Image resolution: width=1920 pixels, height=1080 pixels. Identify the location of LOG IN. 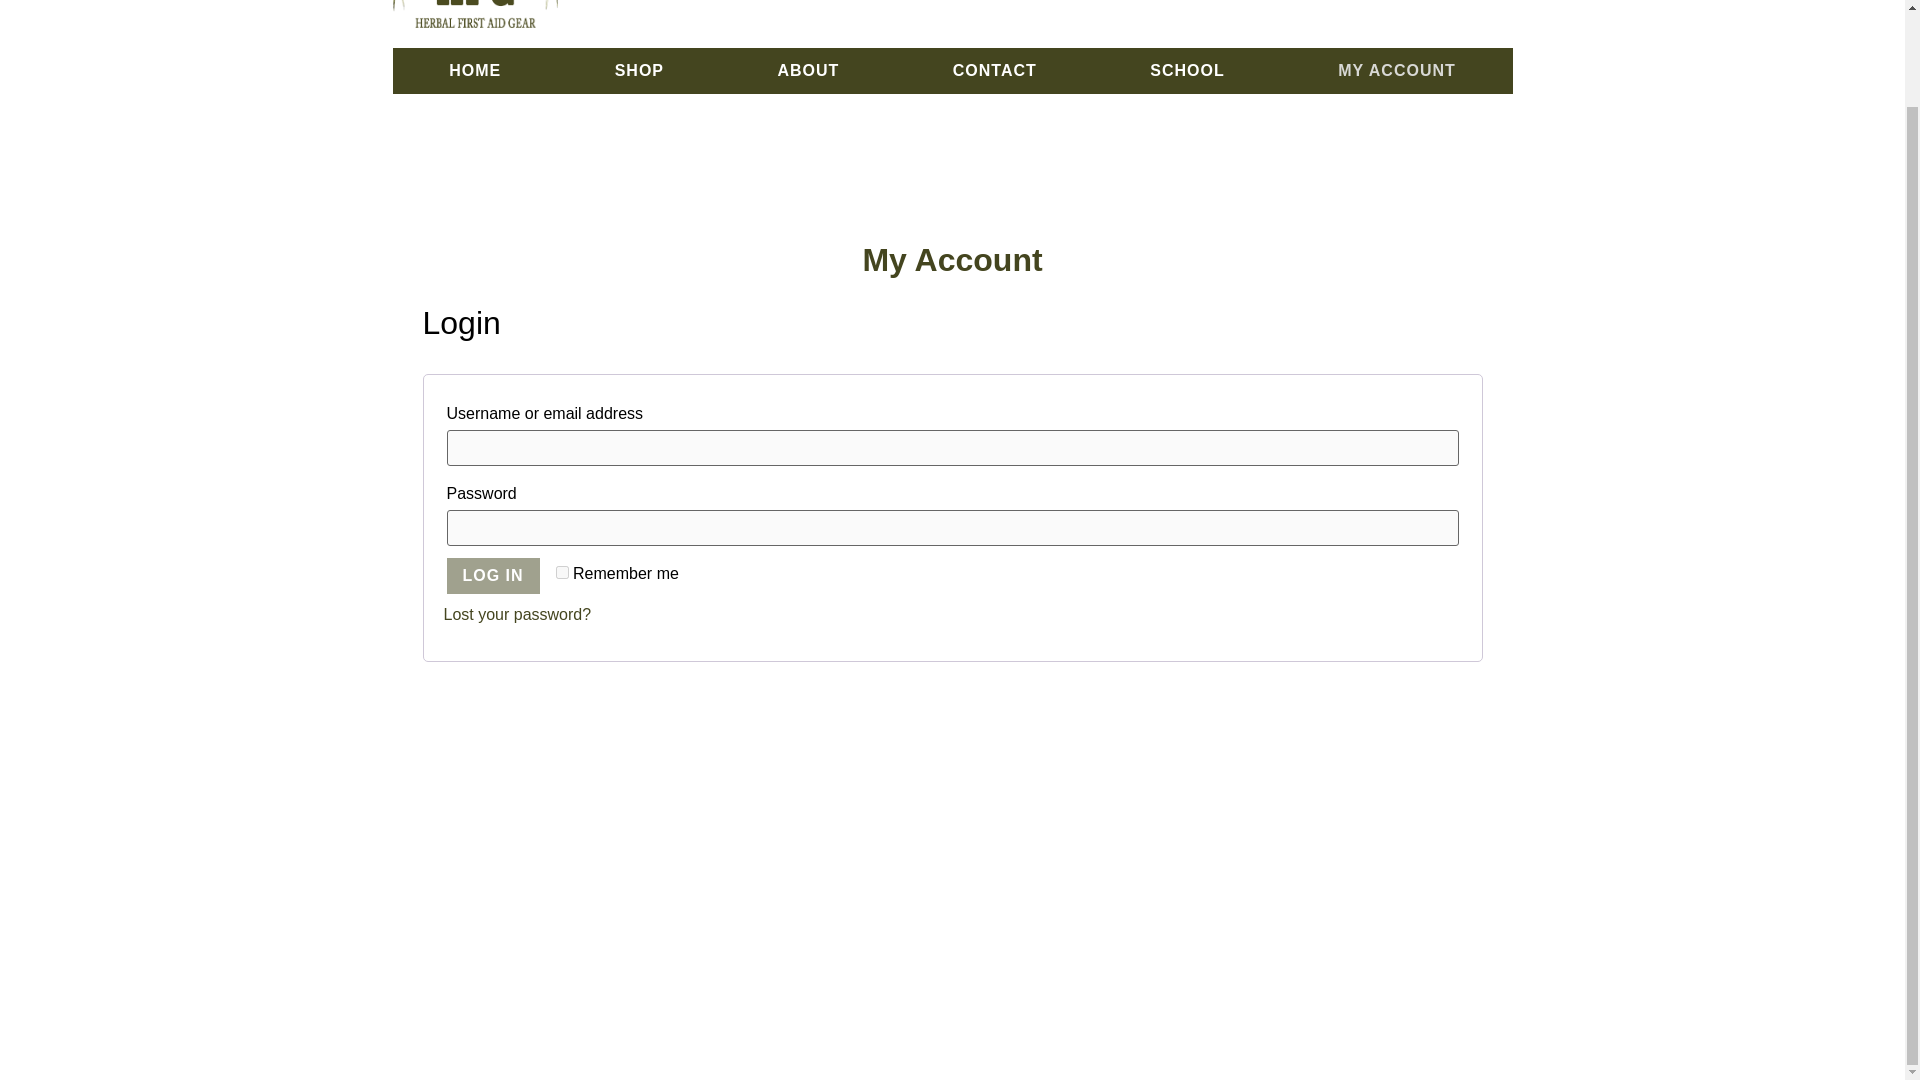
(492, 576).